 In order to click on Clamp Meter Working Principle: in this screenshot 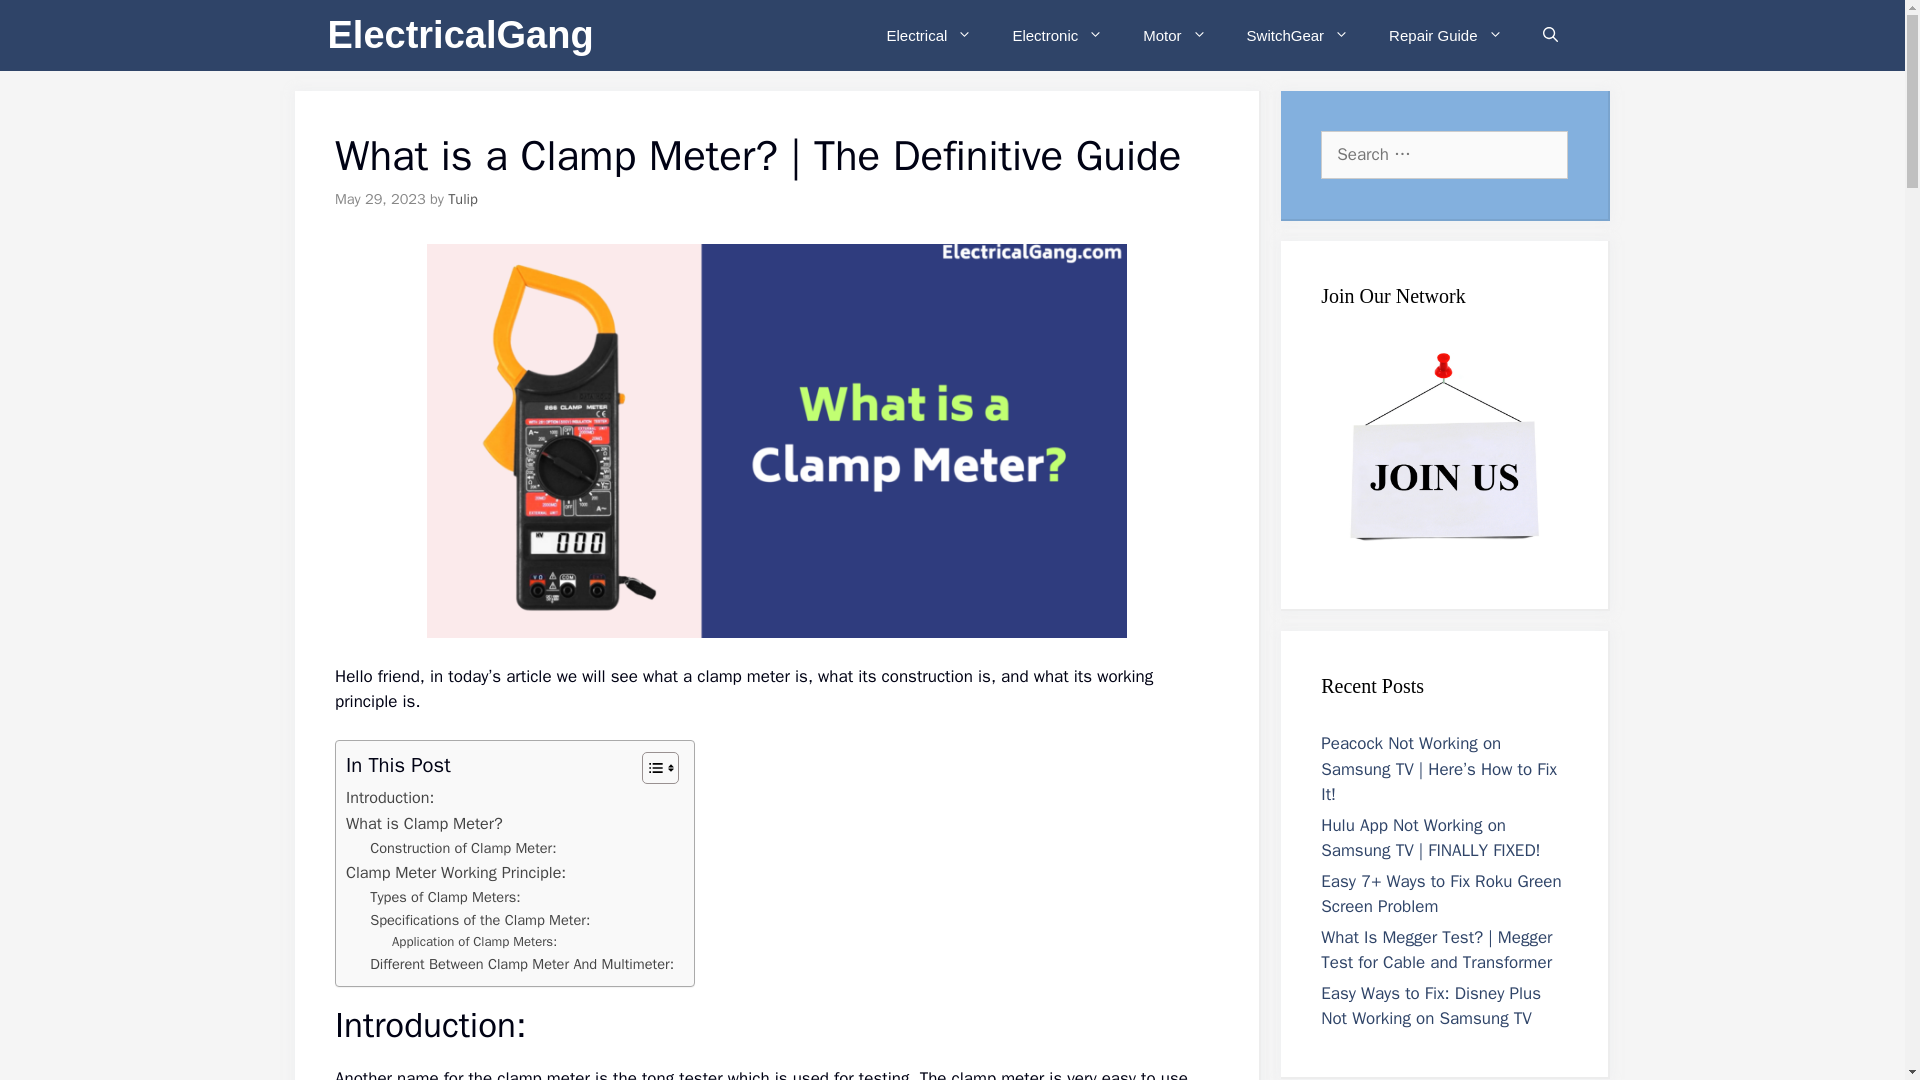, I will do `click(456, 872)`.